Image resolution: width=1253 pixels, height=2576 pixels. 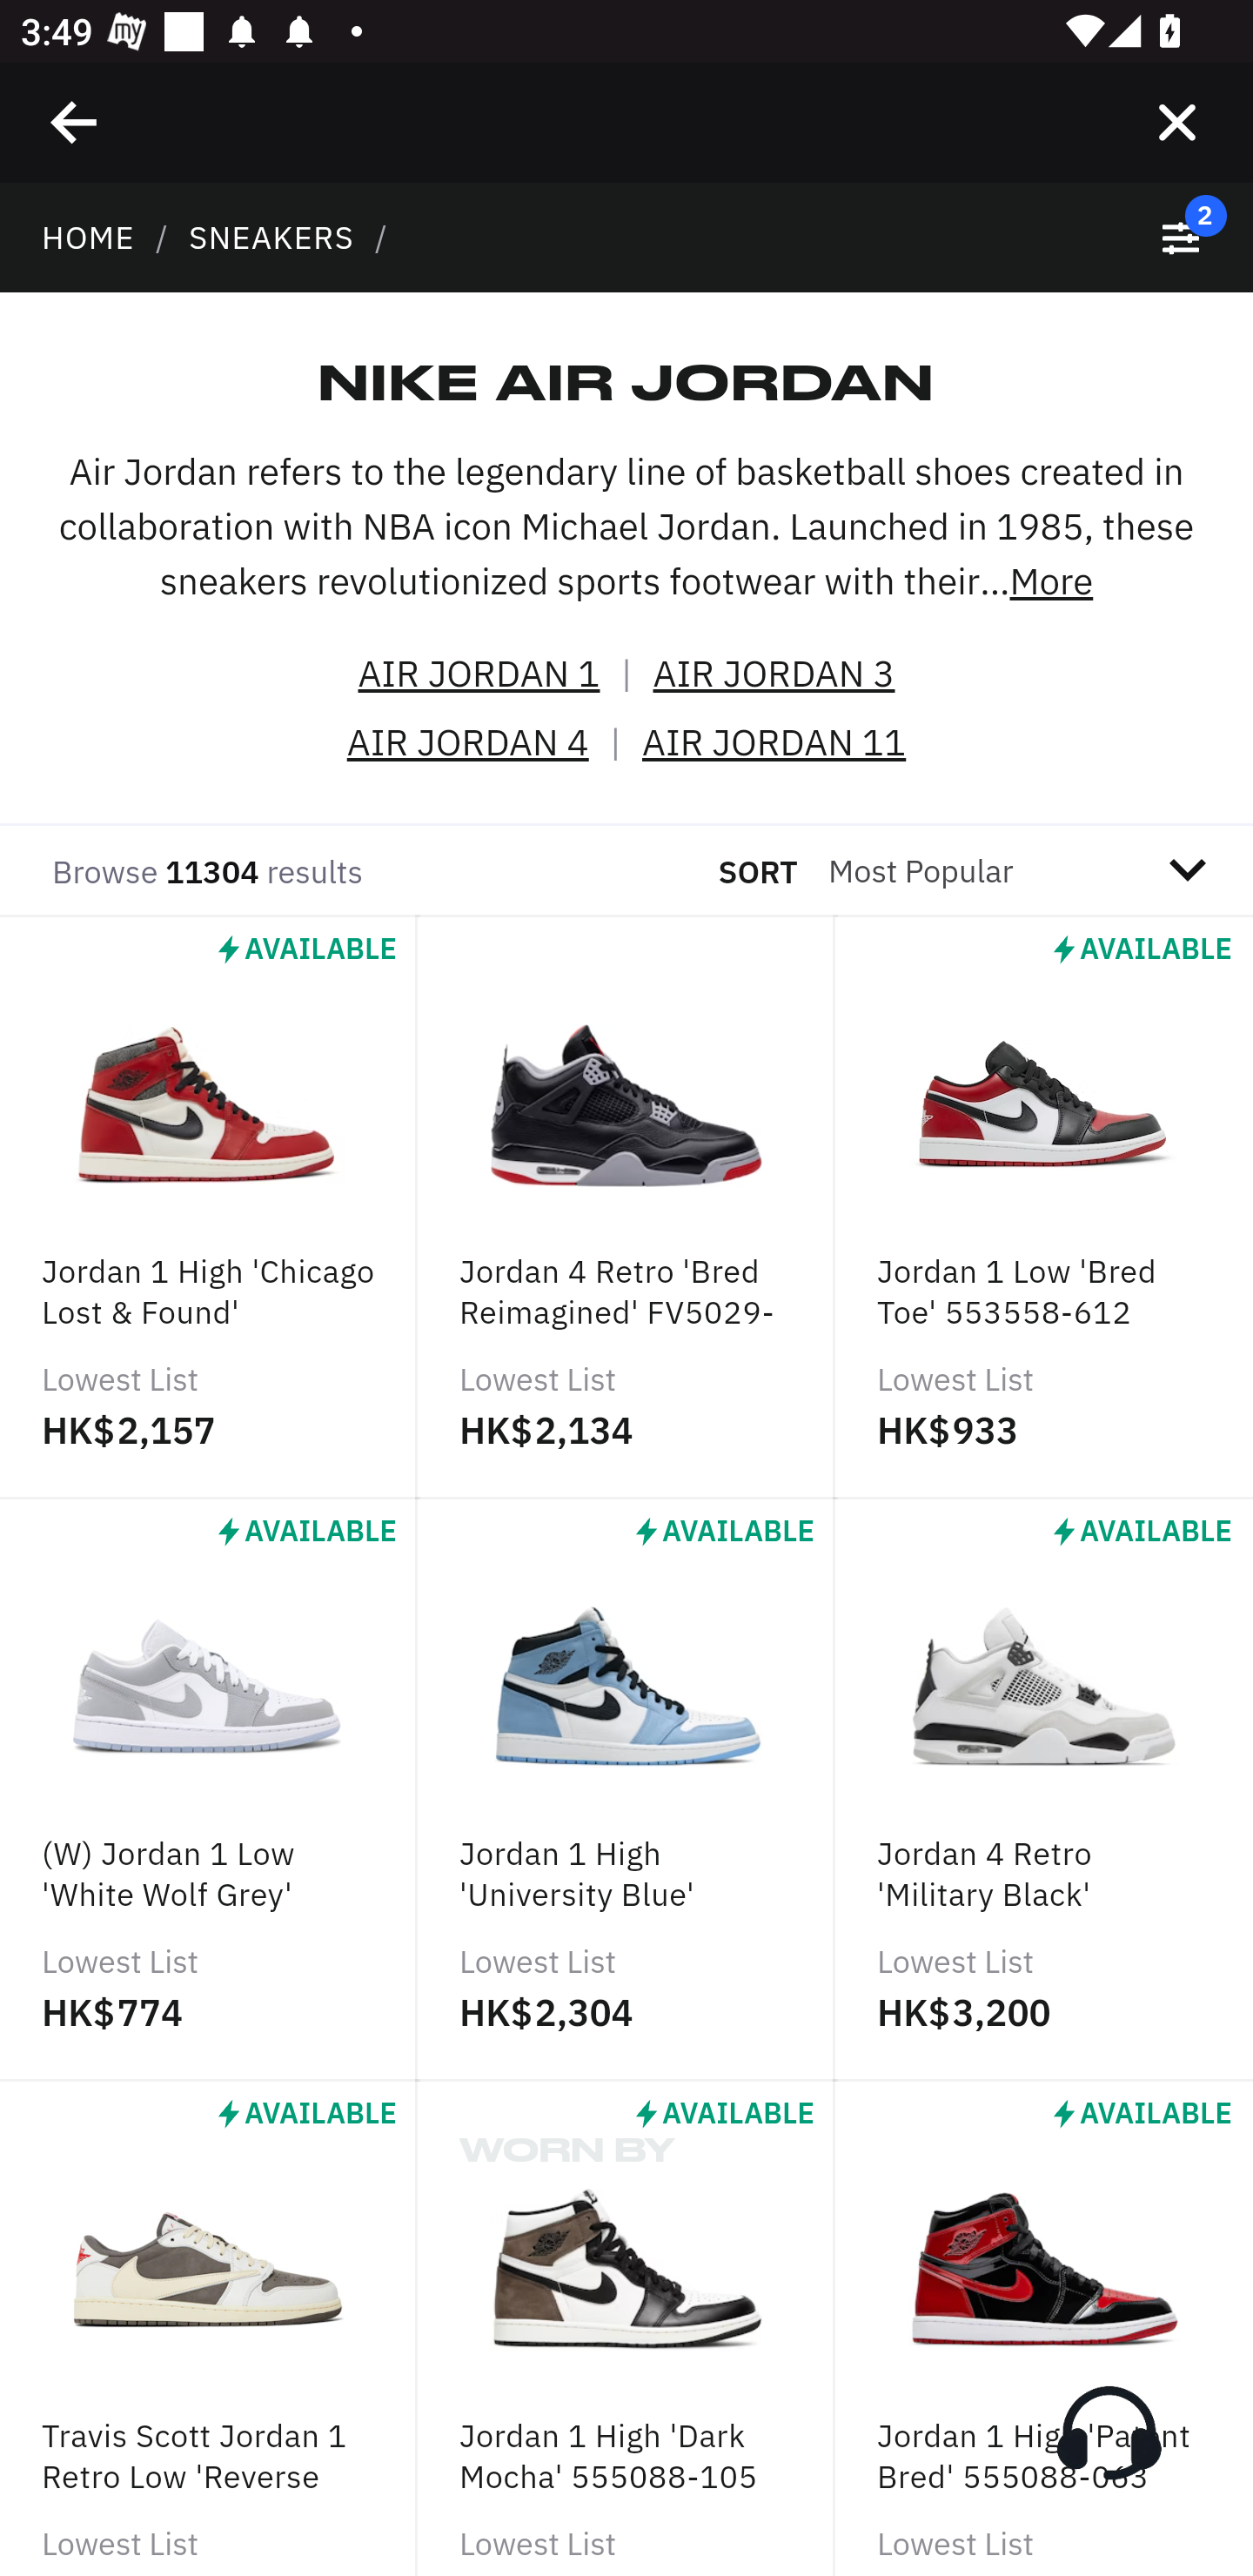 What do you see at coordinates (774, 674) in the screenshot?
I see `AIR JORDAN 3` at bounding box center [774, 674].